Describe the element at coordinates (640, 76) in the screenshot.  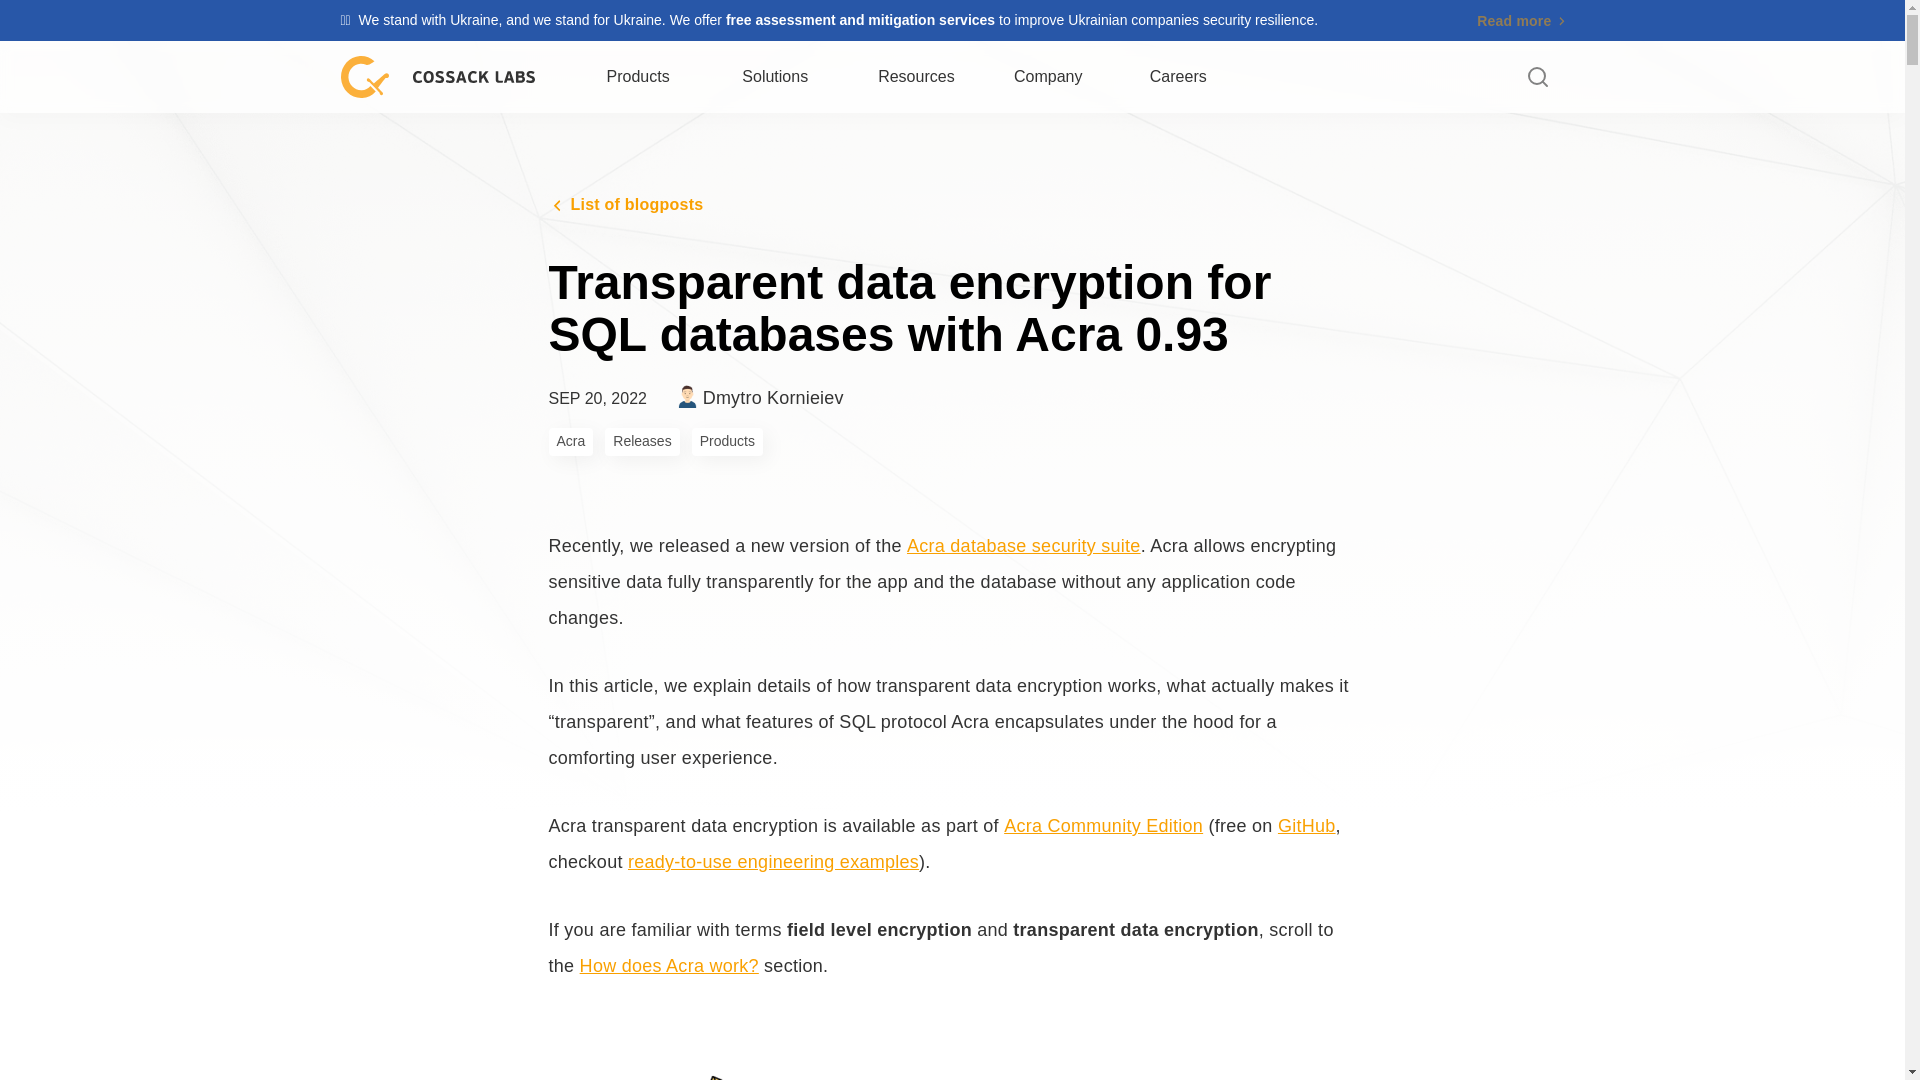
I see `Resources` at that location.